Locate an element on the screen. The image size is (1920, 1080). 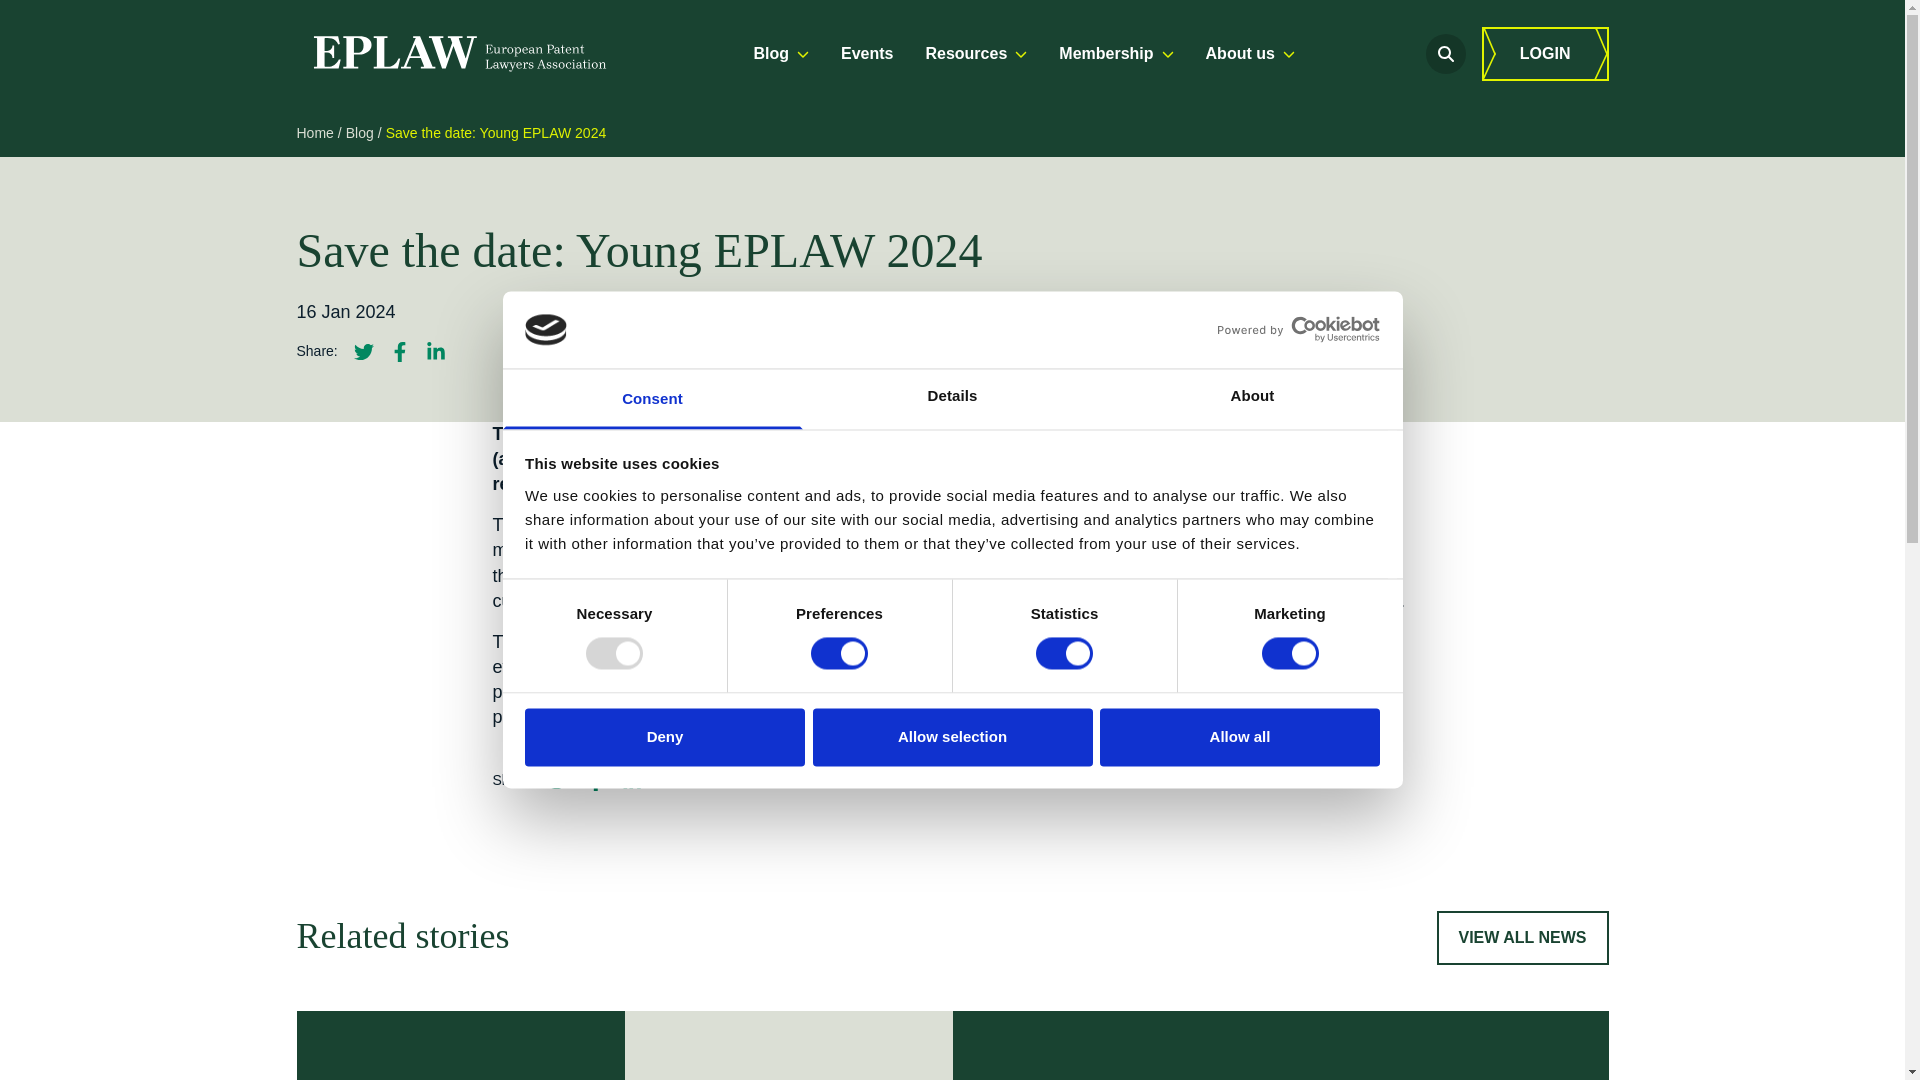
Resources is located at coordinates (976, 54).